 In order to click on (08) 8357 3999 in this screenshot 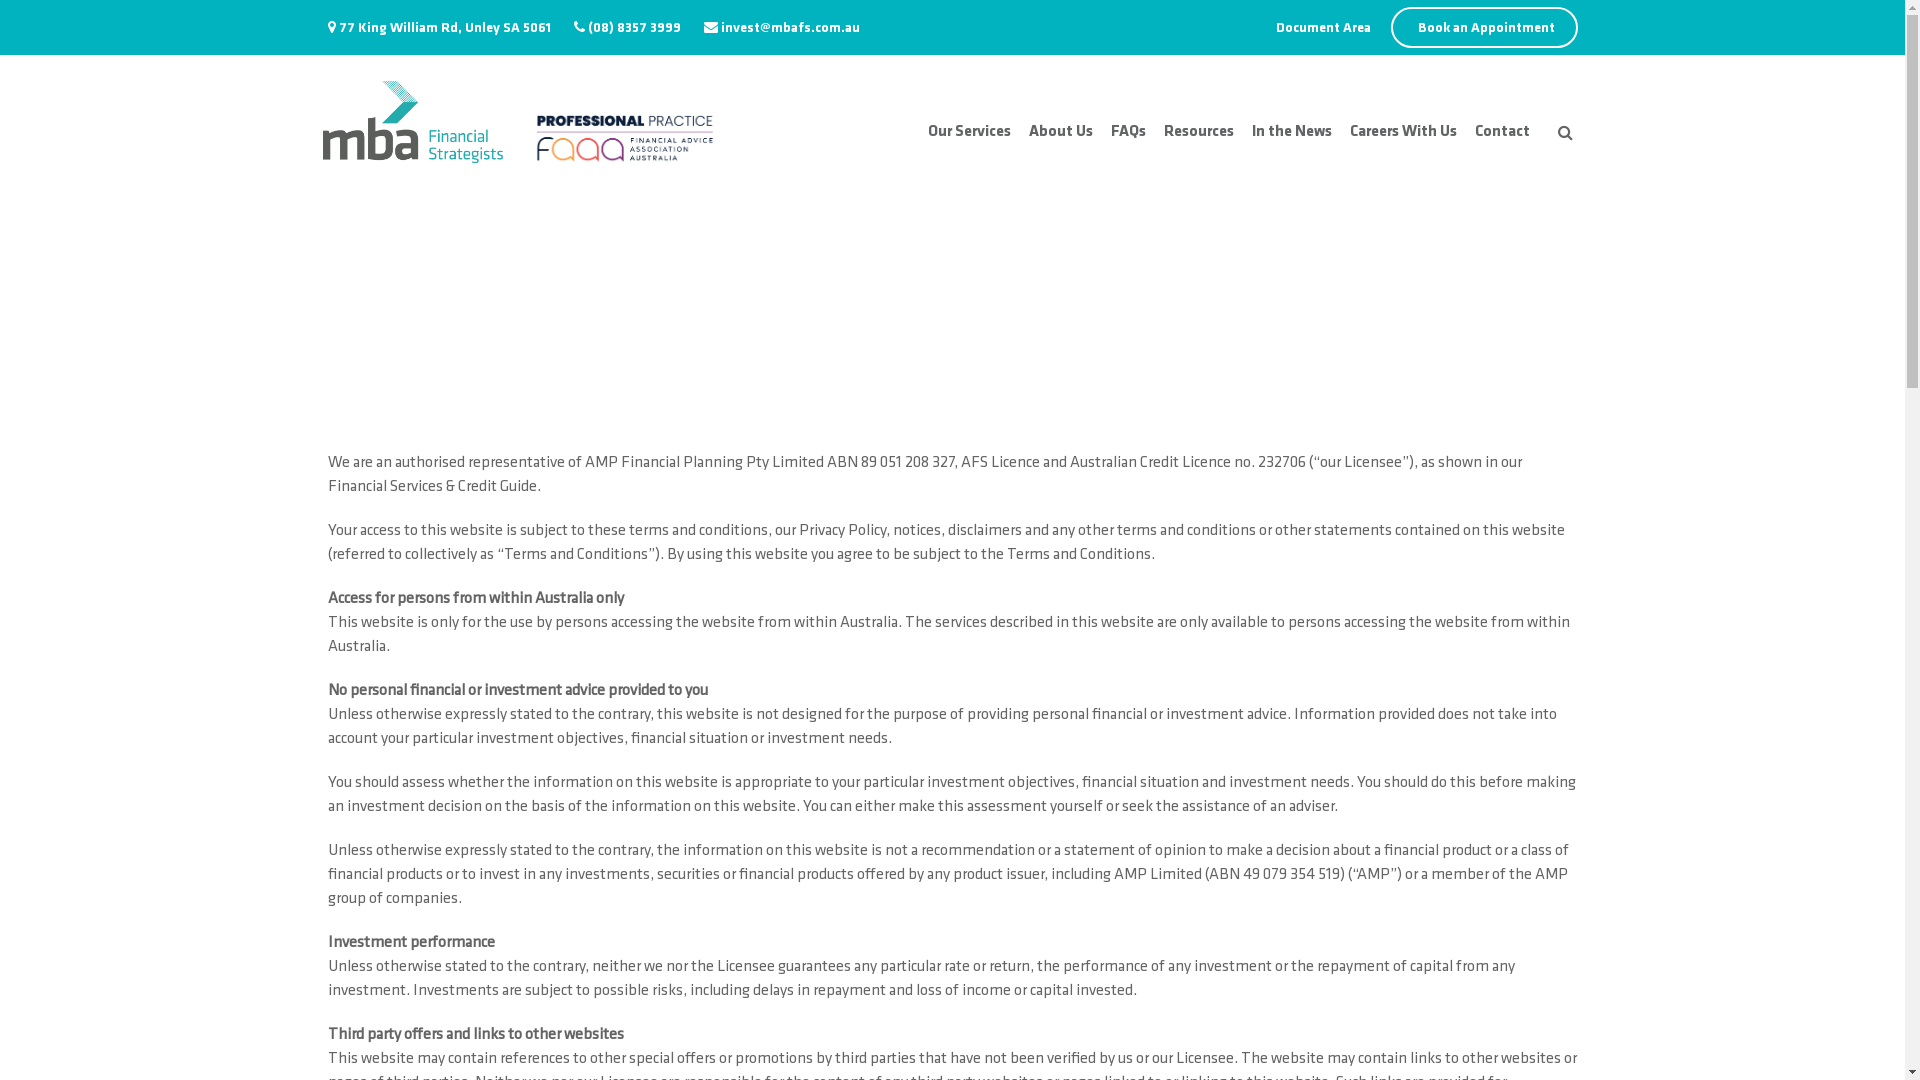, I will do `click(634, 28)`.